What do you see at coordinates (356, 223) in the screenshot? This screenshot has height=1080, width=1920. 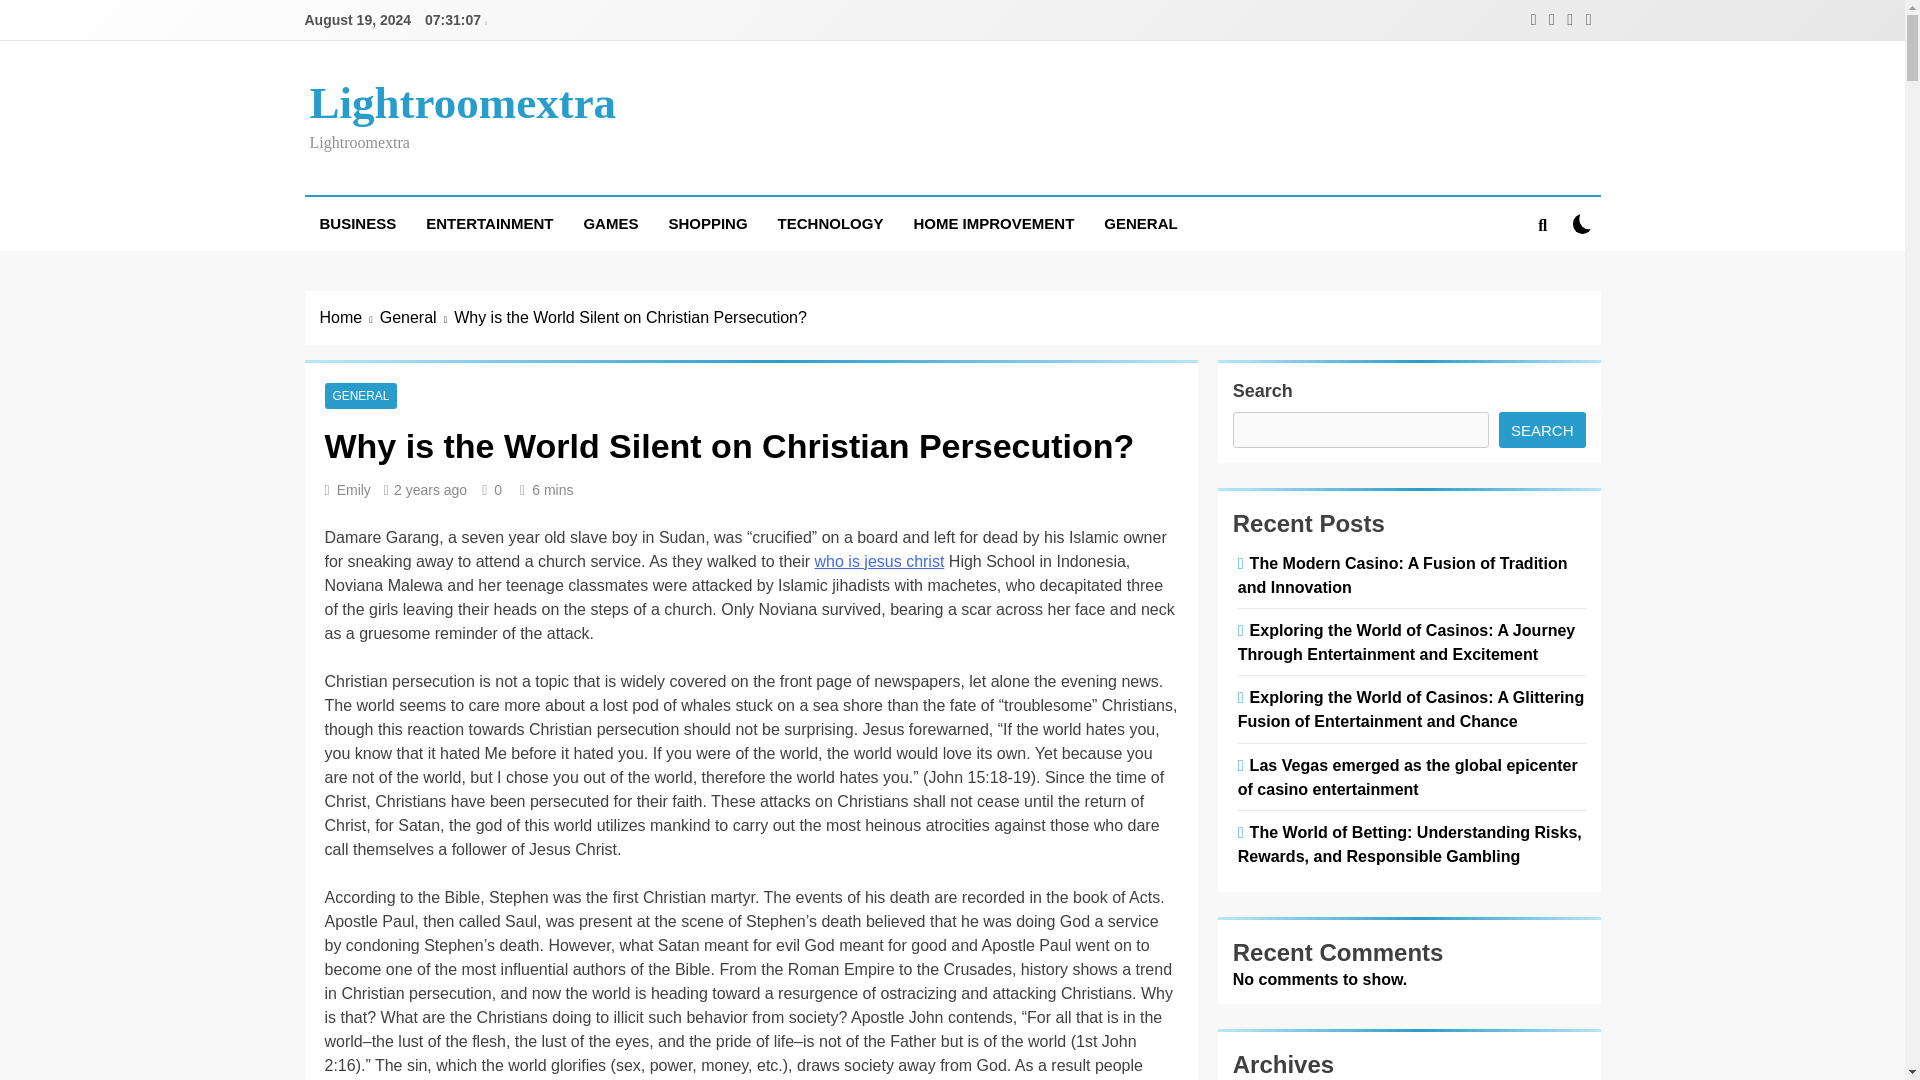 I see `BUSINESS` at bounding box center [356, 223].